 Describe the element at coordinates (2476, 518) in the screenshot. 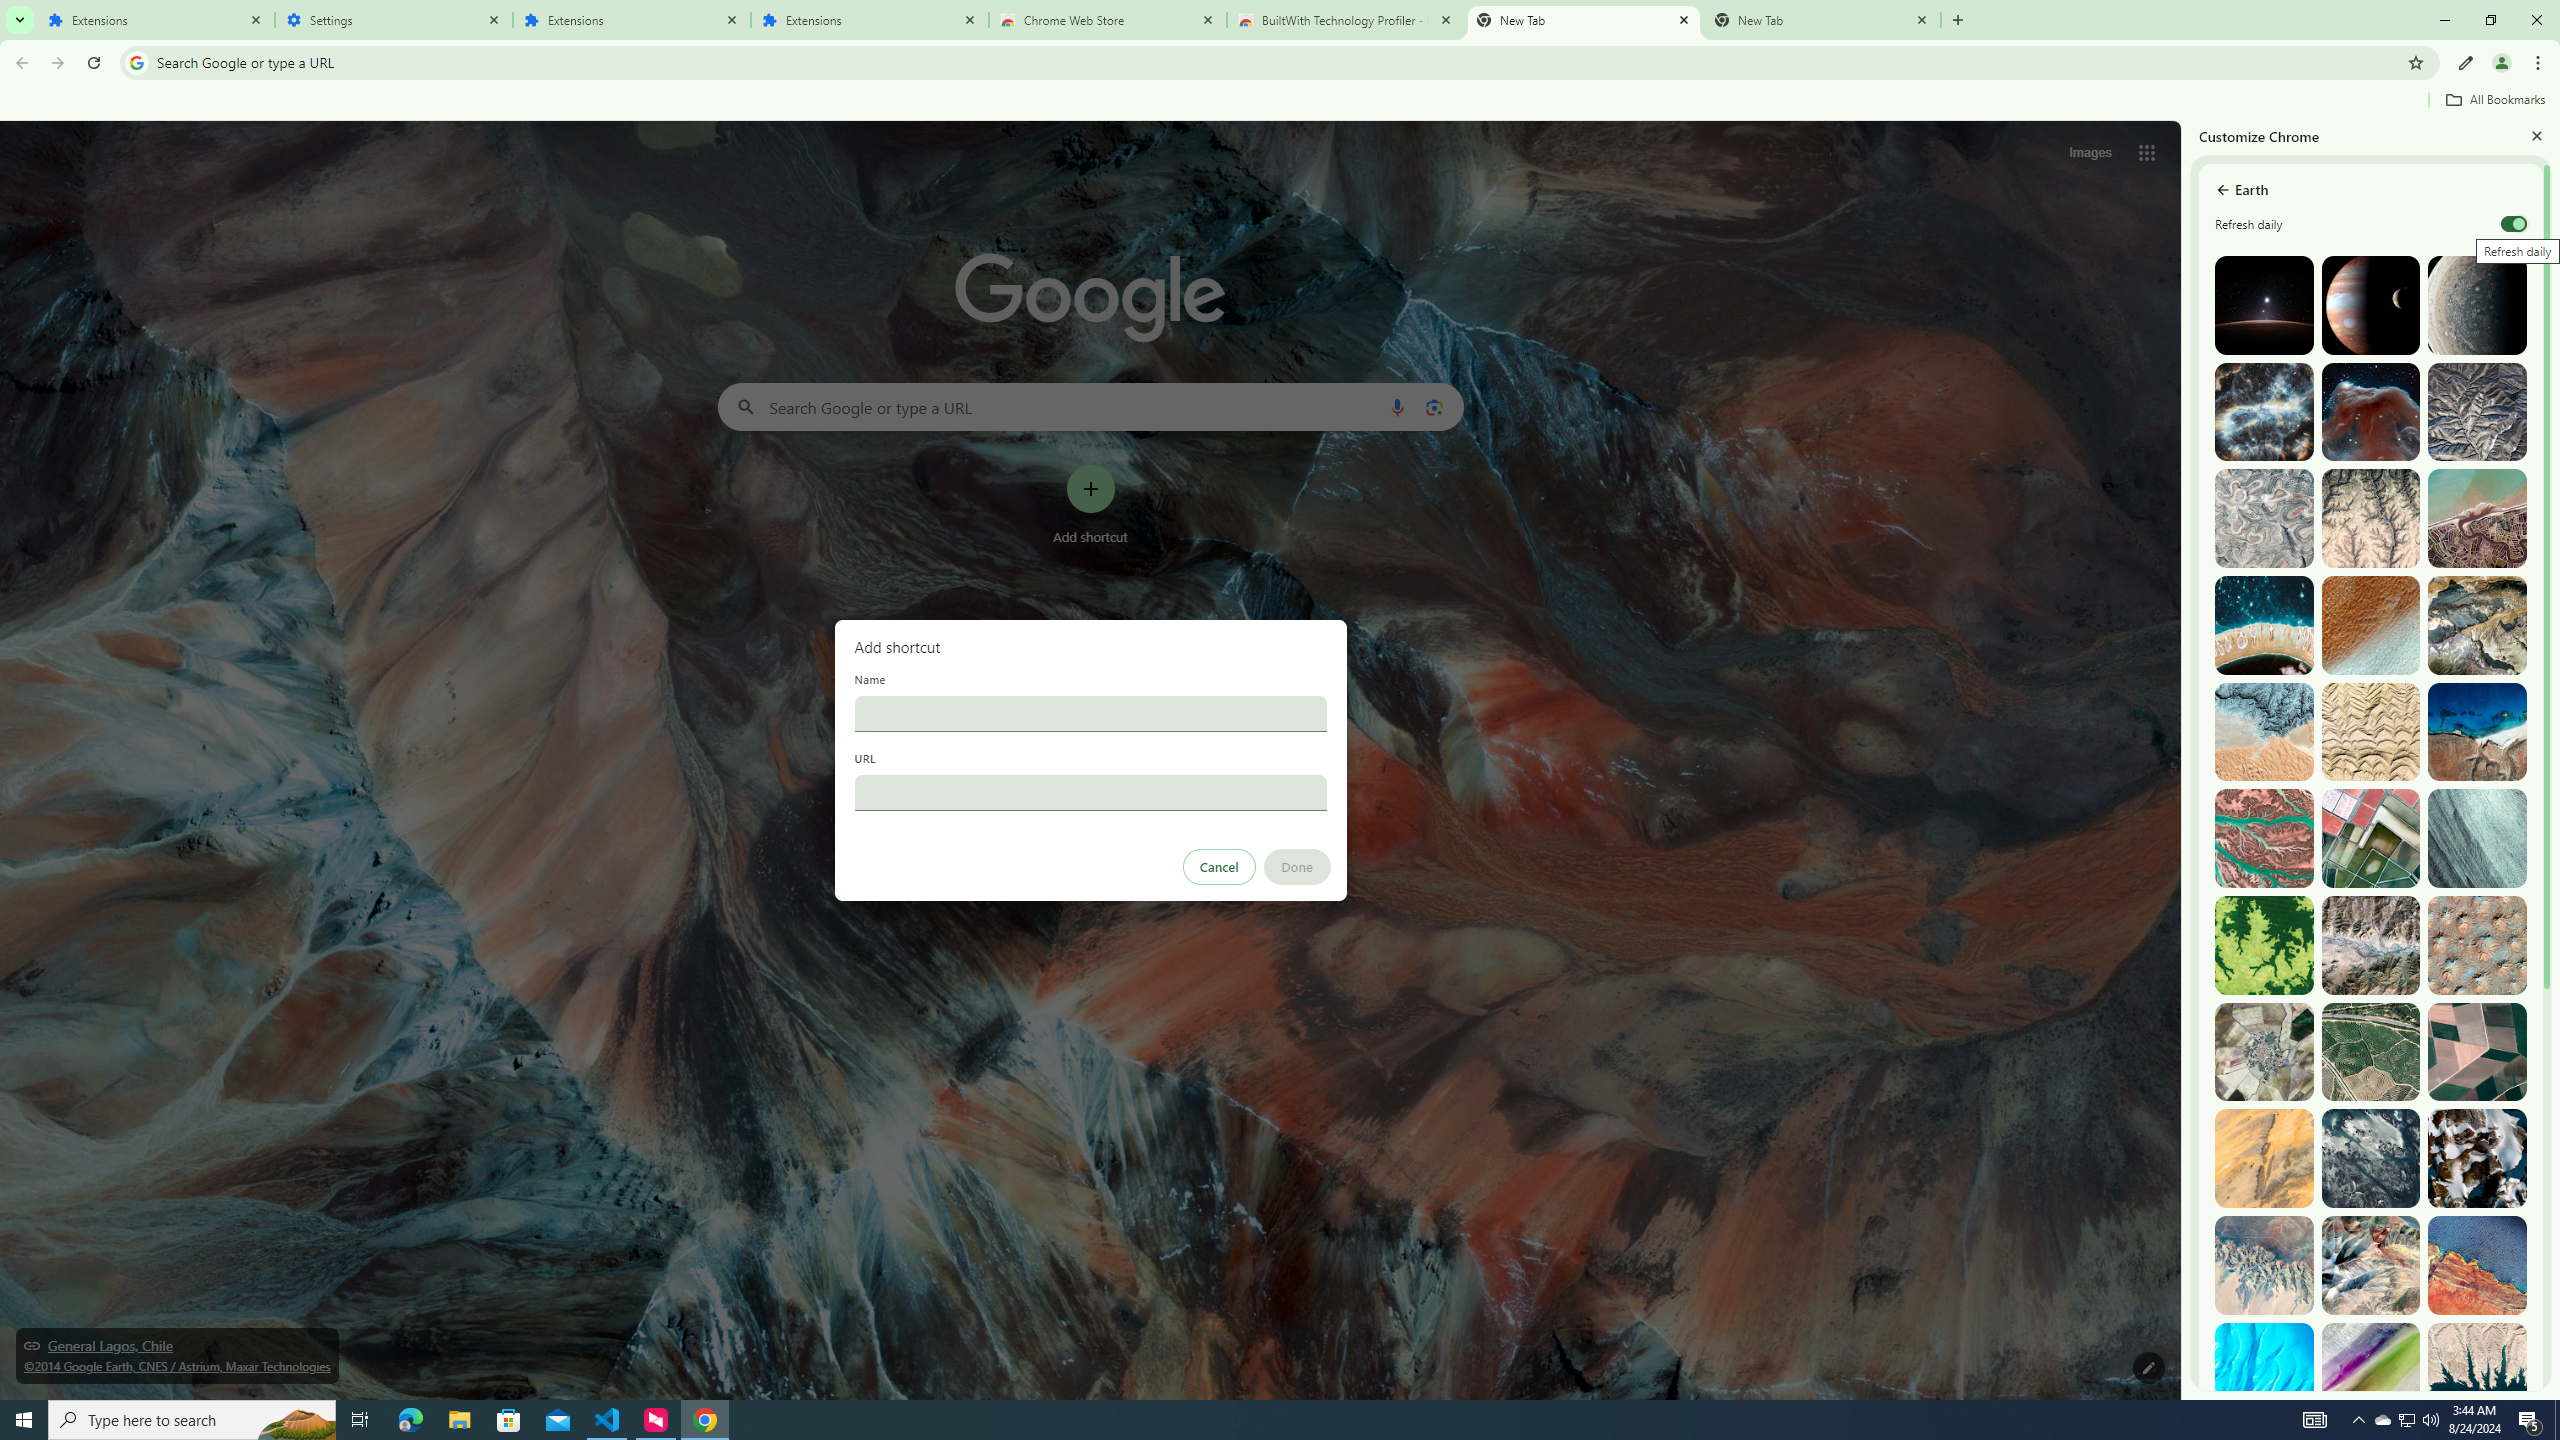

I see `Nanggroe Aceh Darussalam, Indonesia` at that location.